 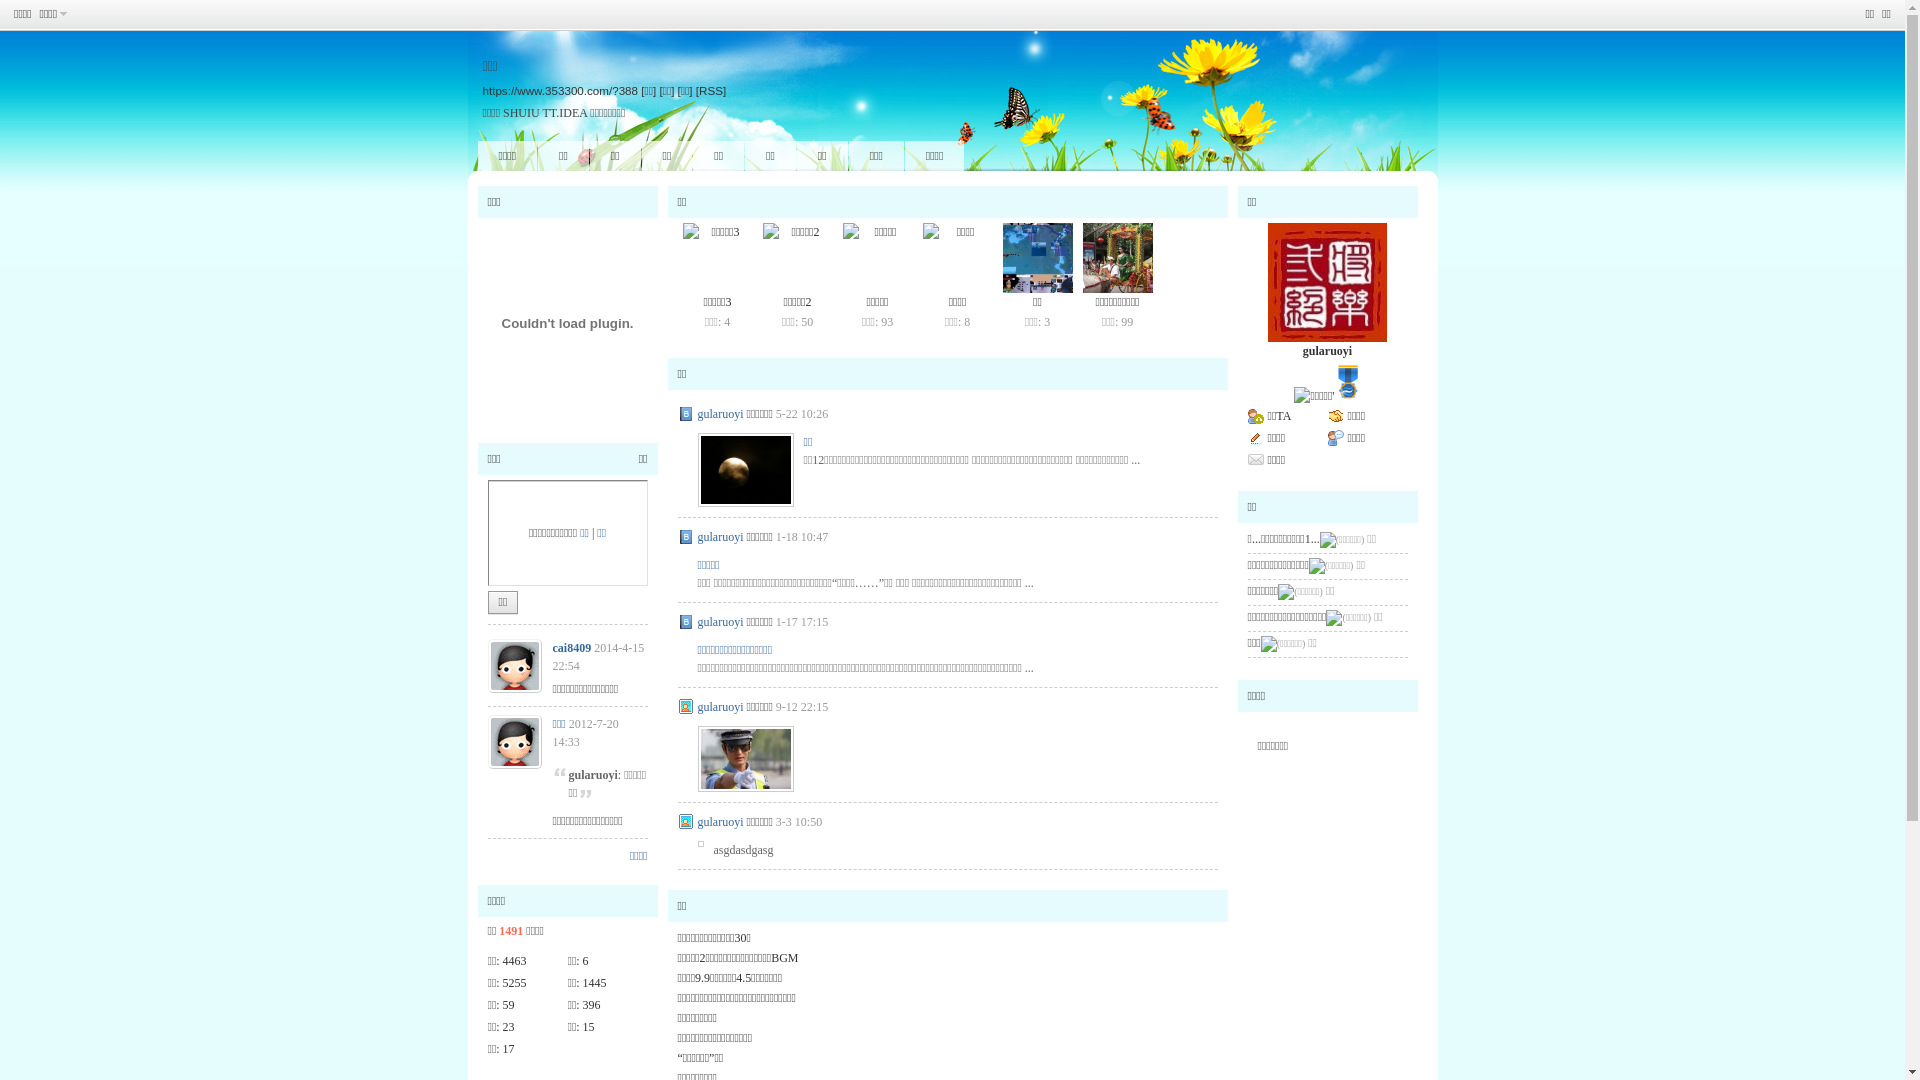 What do you see at coordinates (572, 648) in the screenshot?
I see `cai8409` at bounding box center [572, 648].